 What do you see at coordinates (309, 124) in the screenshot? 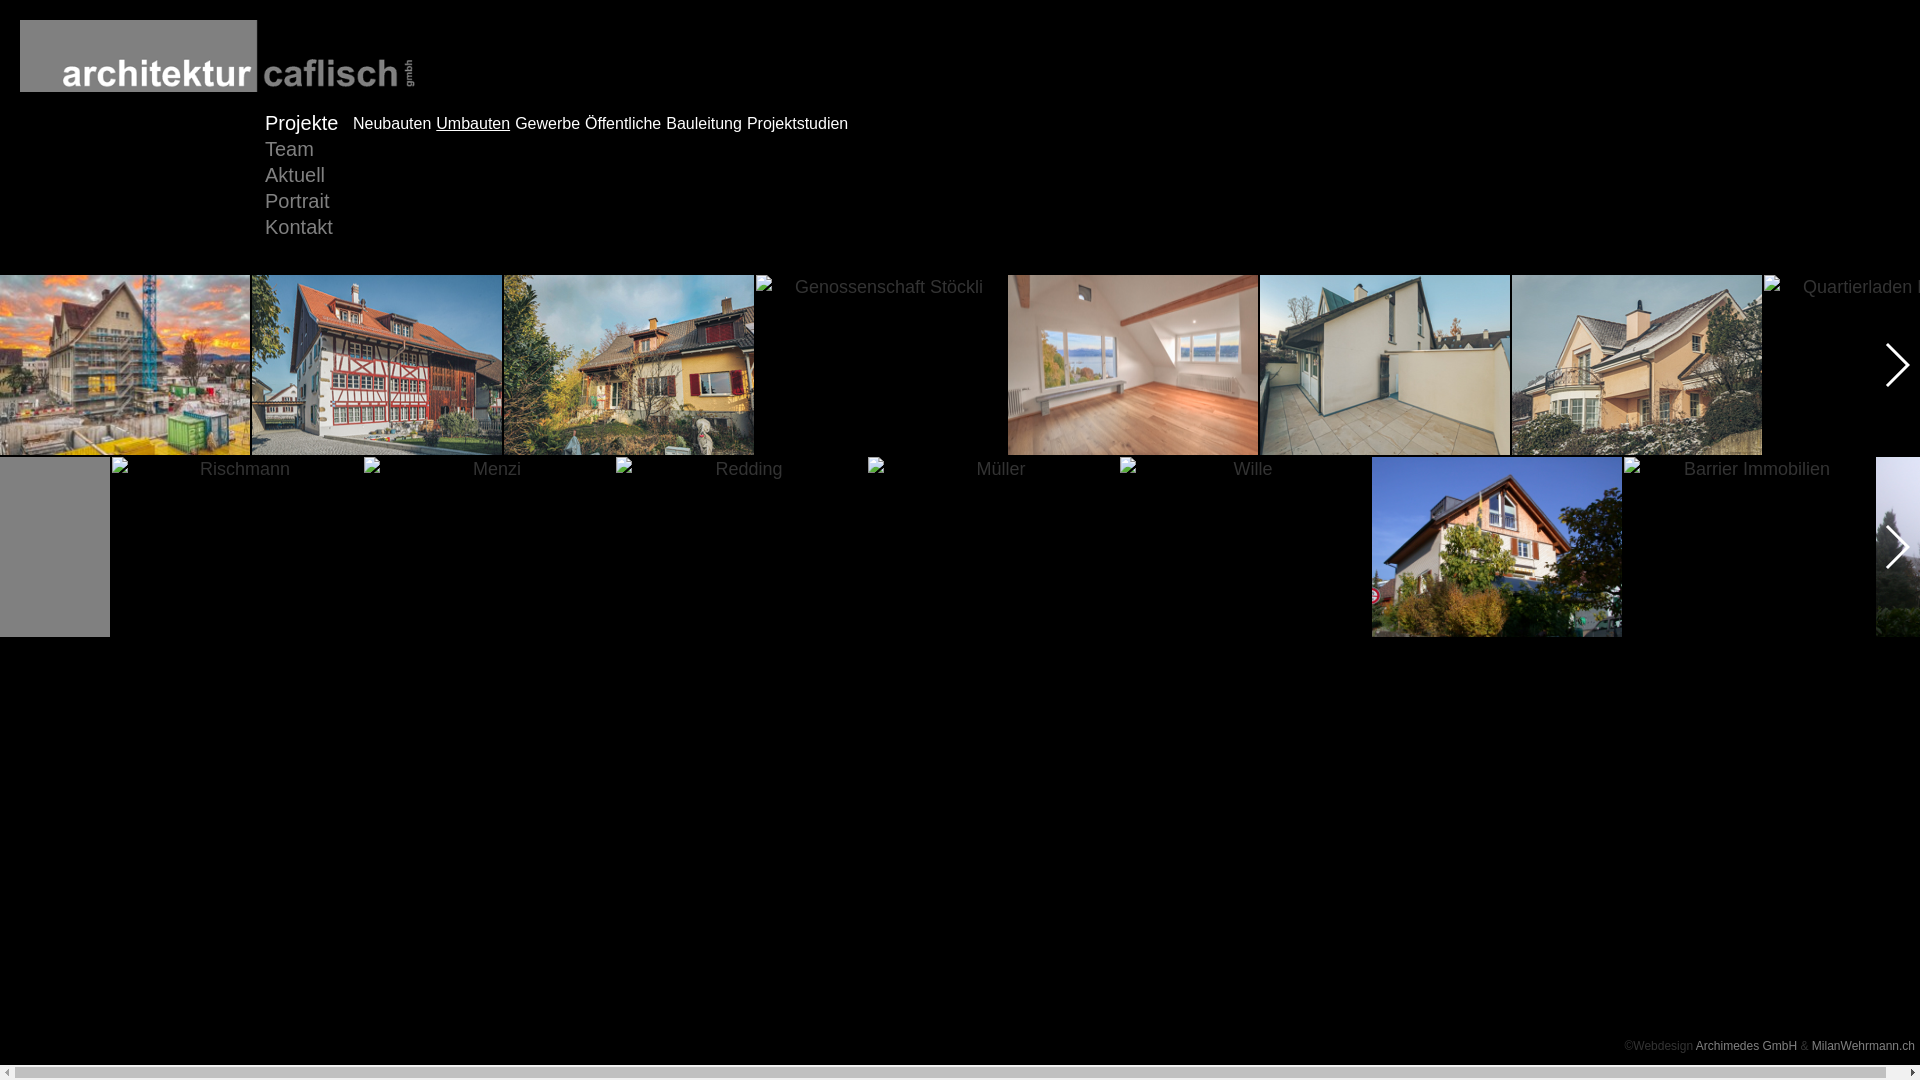
I see `Projekte` at bounding box center [309, 124].